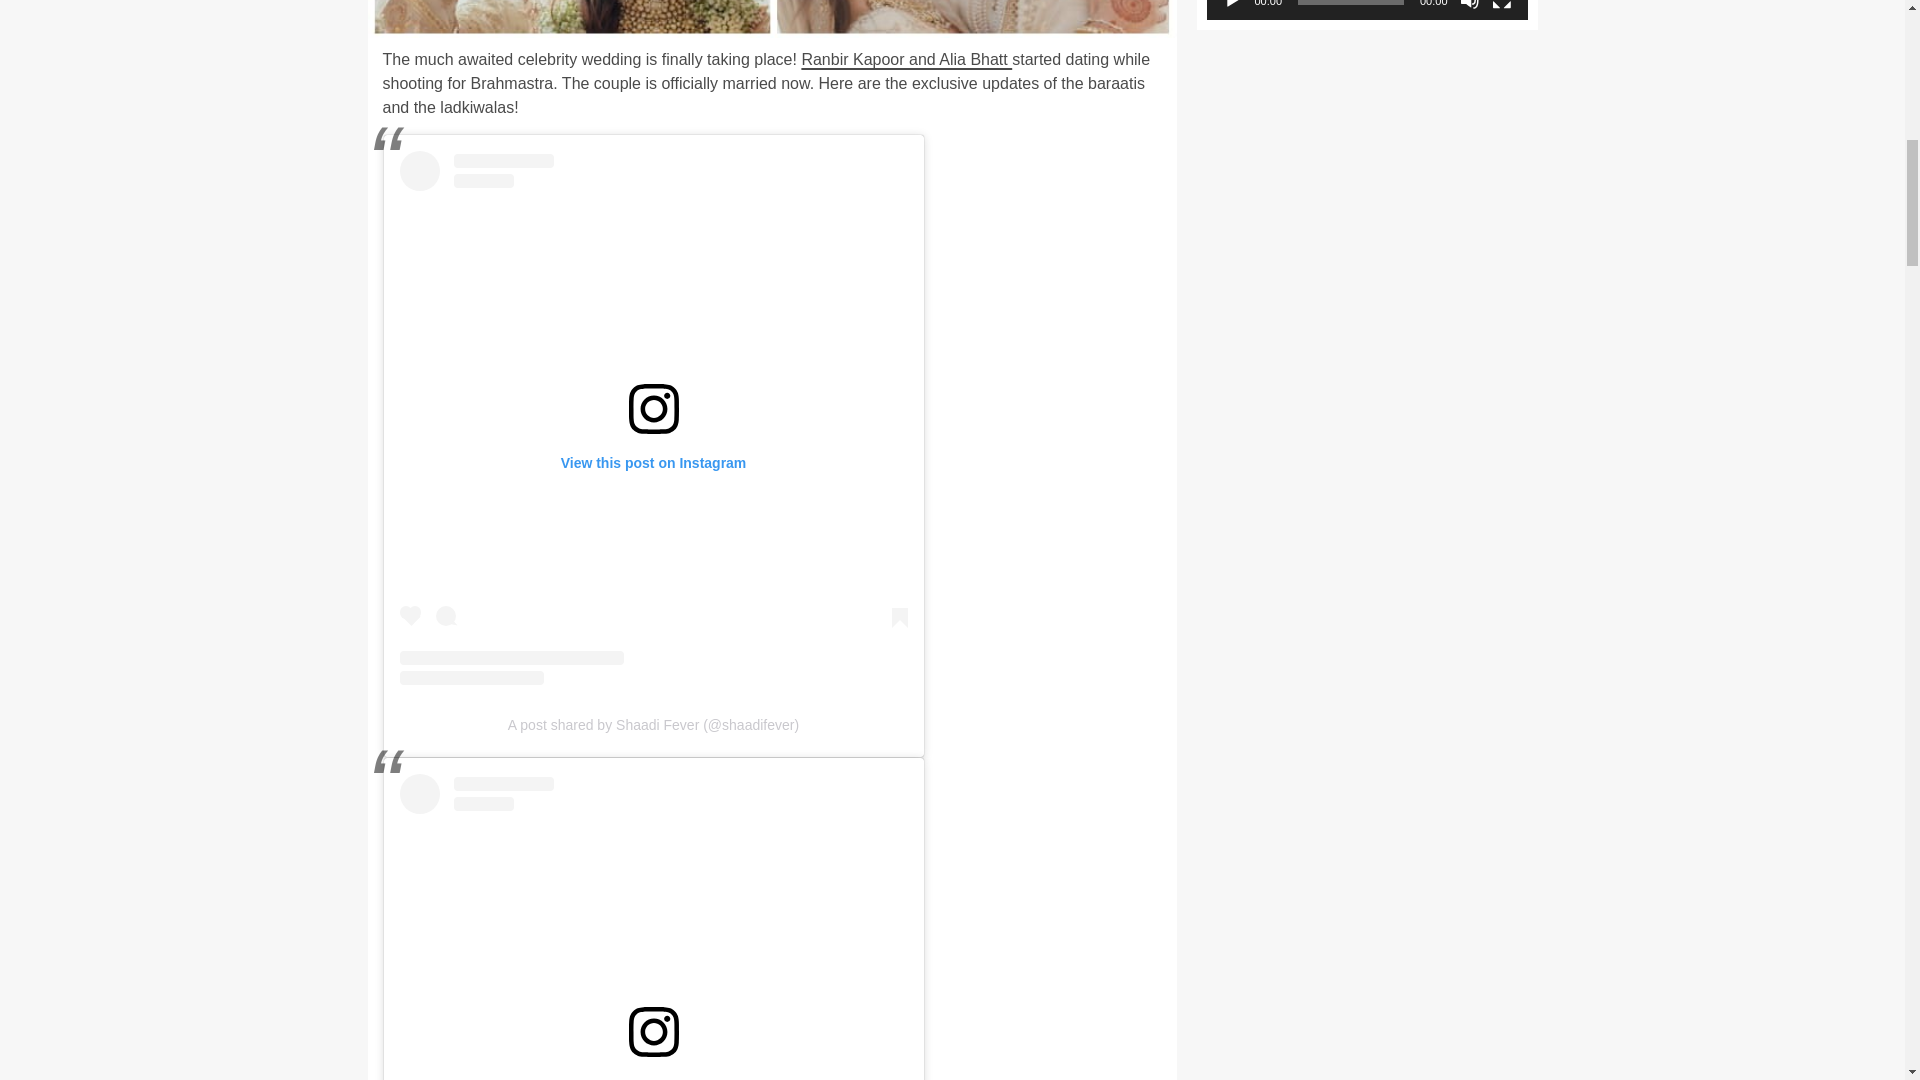 This screenshot has height=1080, width=1920. Describe the element at coordinates (1502, 4) in the screenshot. I see `Fullscreen` at that location.